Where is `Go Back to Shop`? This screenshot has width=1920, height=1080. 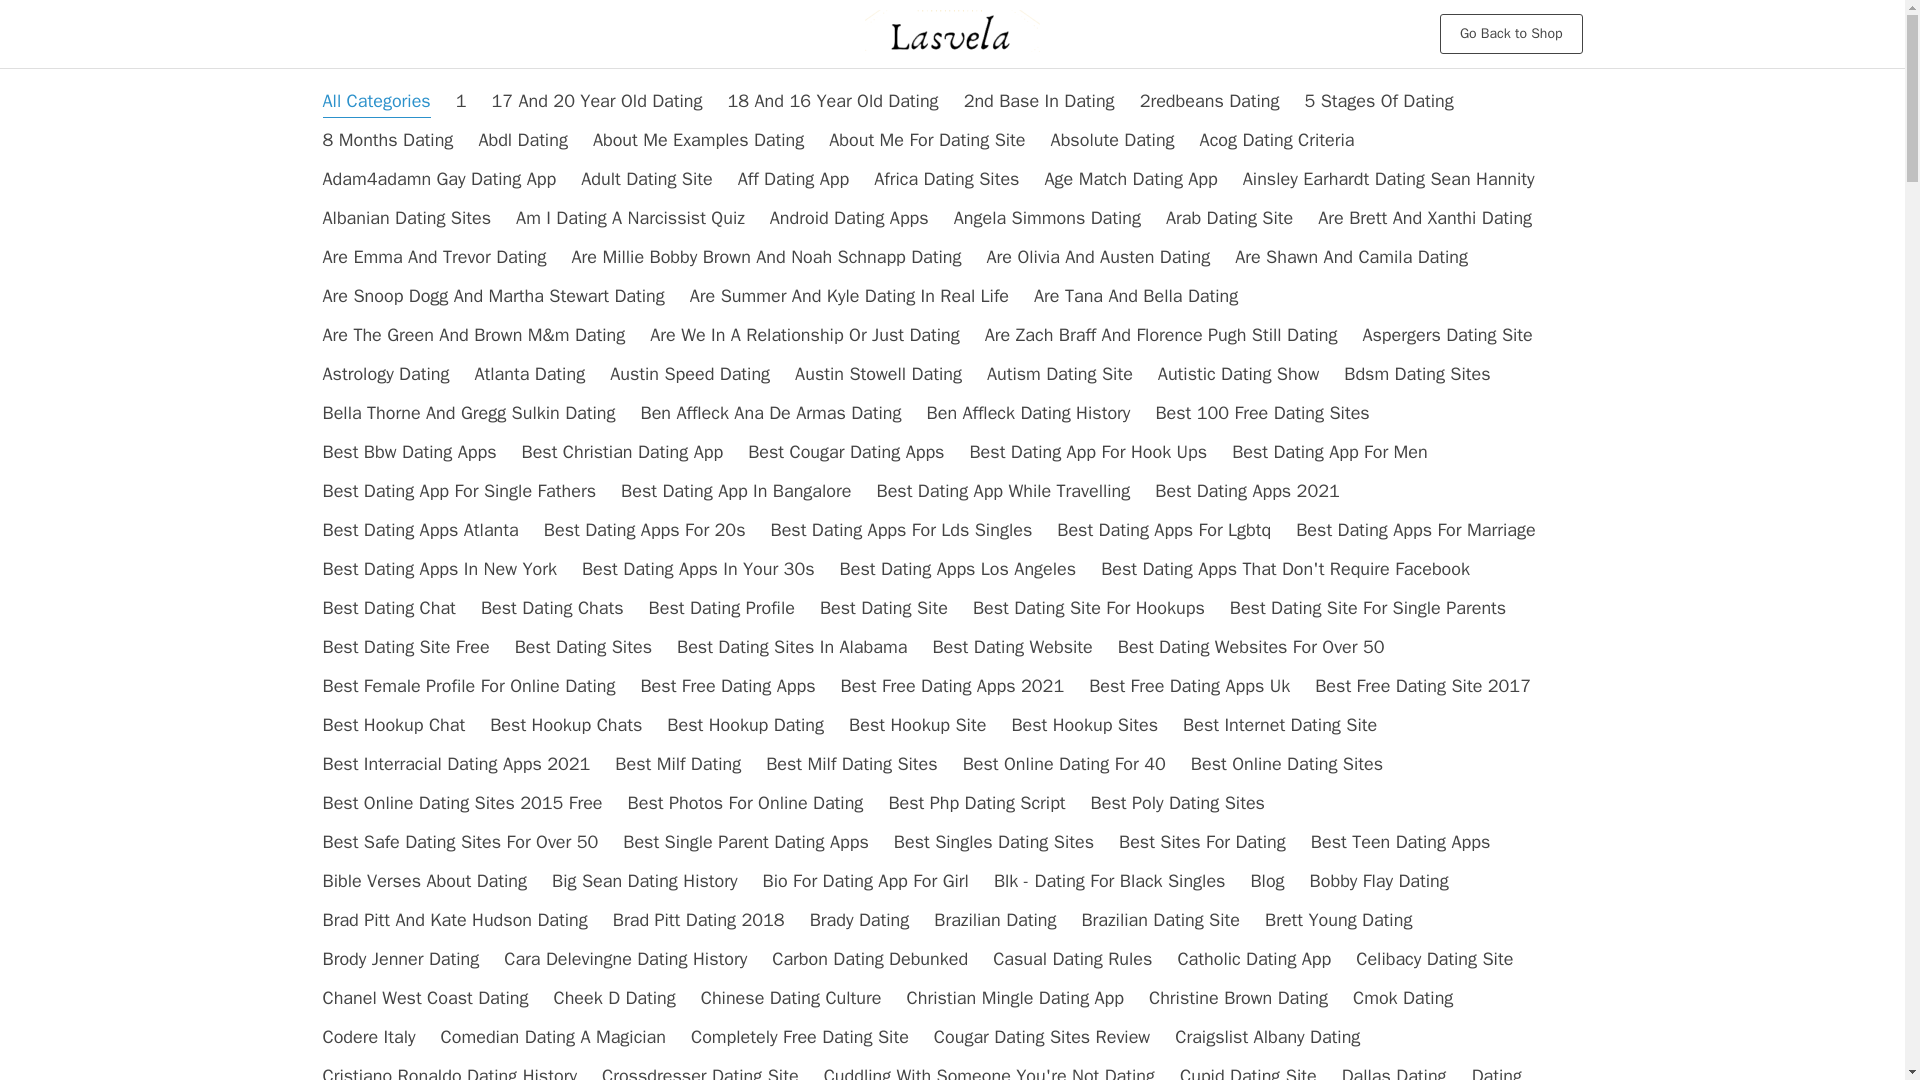
Go Back to Shop is located at coordinates (1511, 34).